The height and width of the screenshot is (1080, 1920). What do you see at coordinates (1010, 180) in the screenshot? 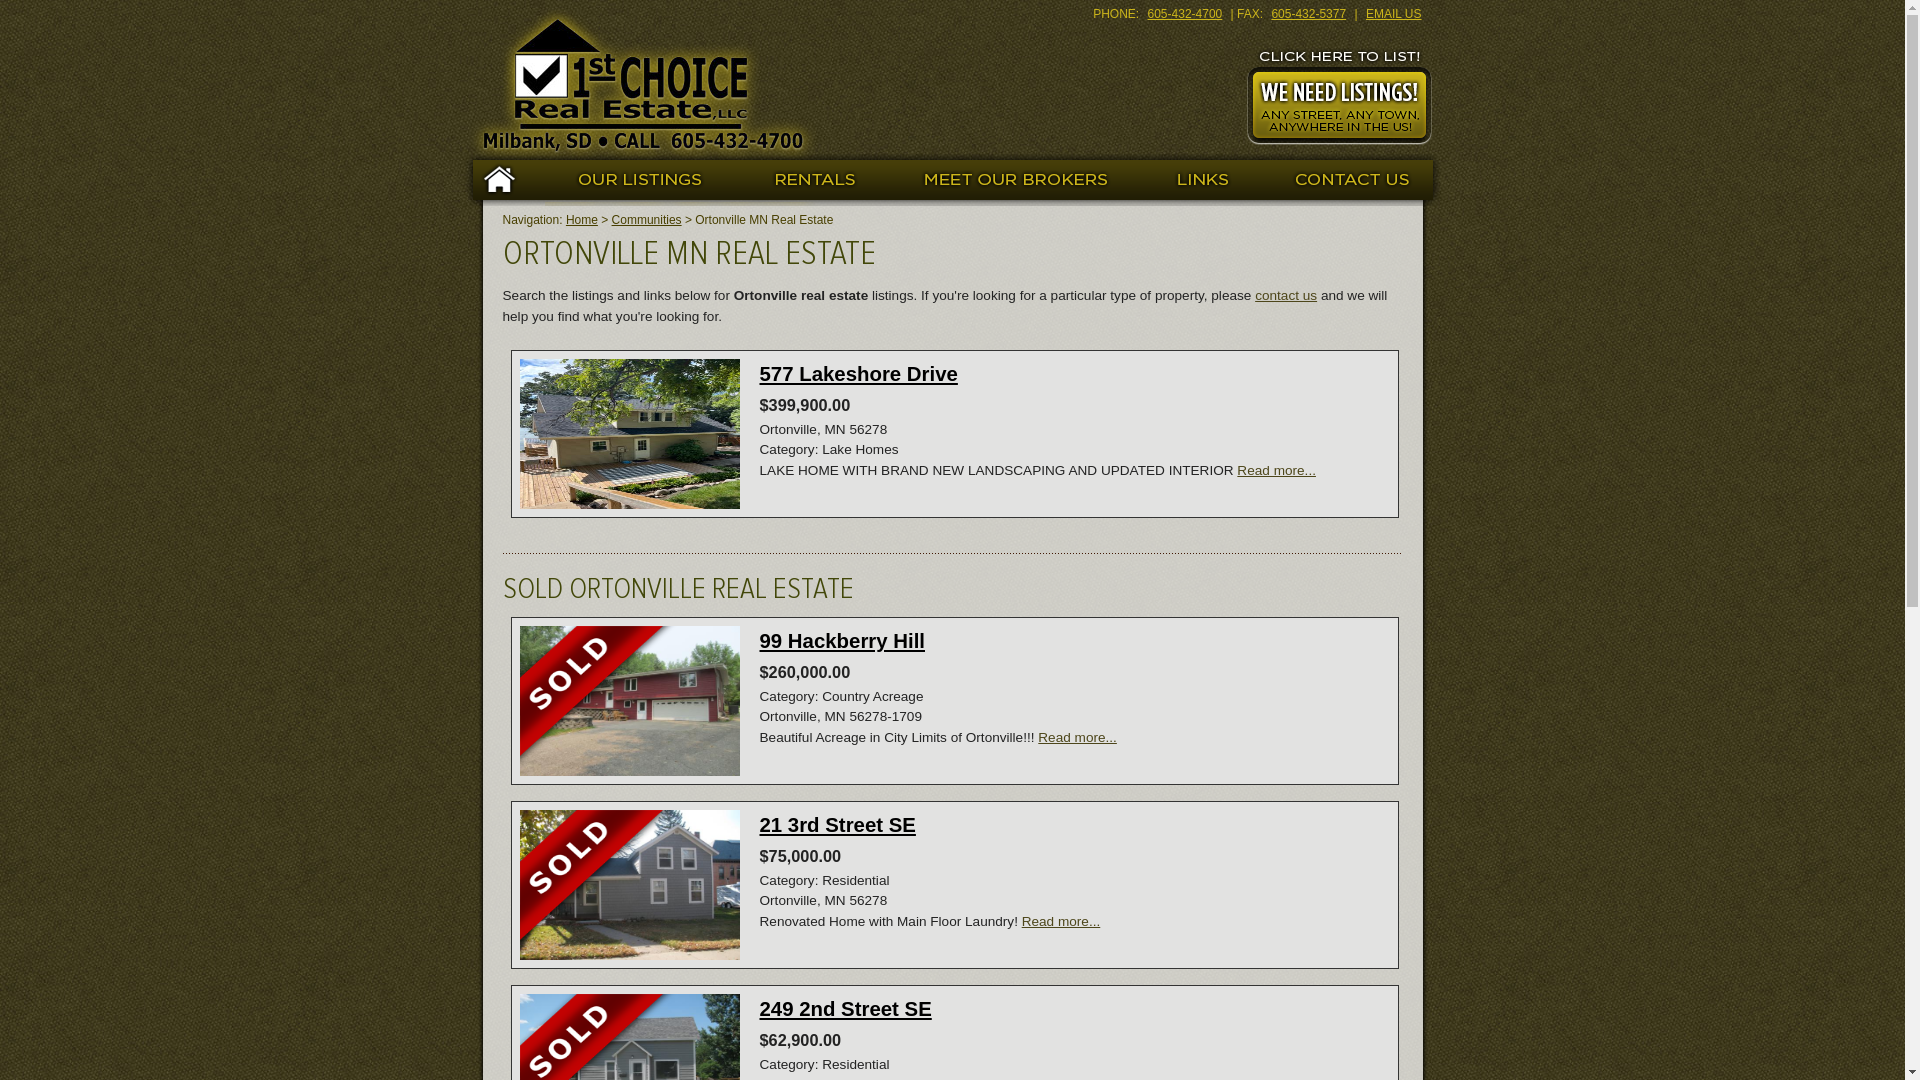
I see `Meet Our Brokers` at bounding box center [1010, 180].